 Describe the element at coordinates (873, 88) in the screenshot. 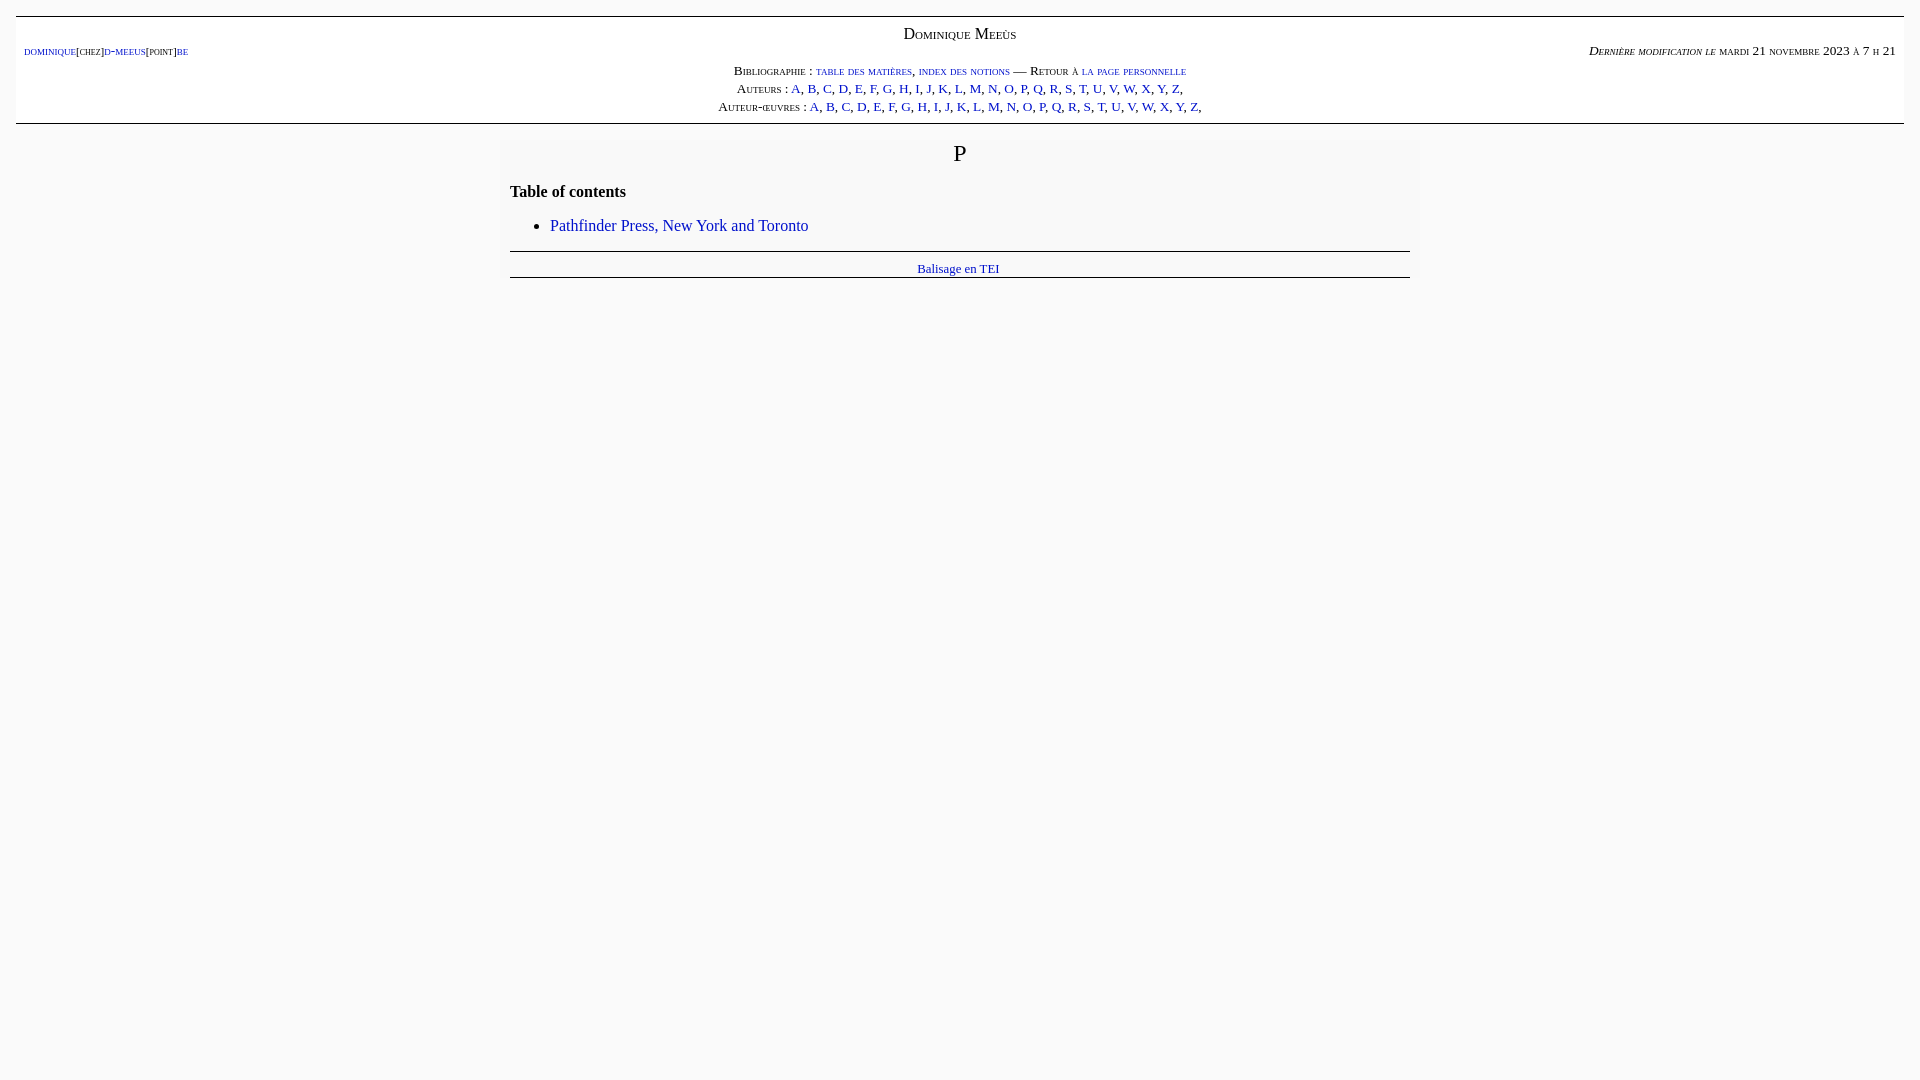

I see `F` at that location.